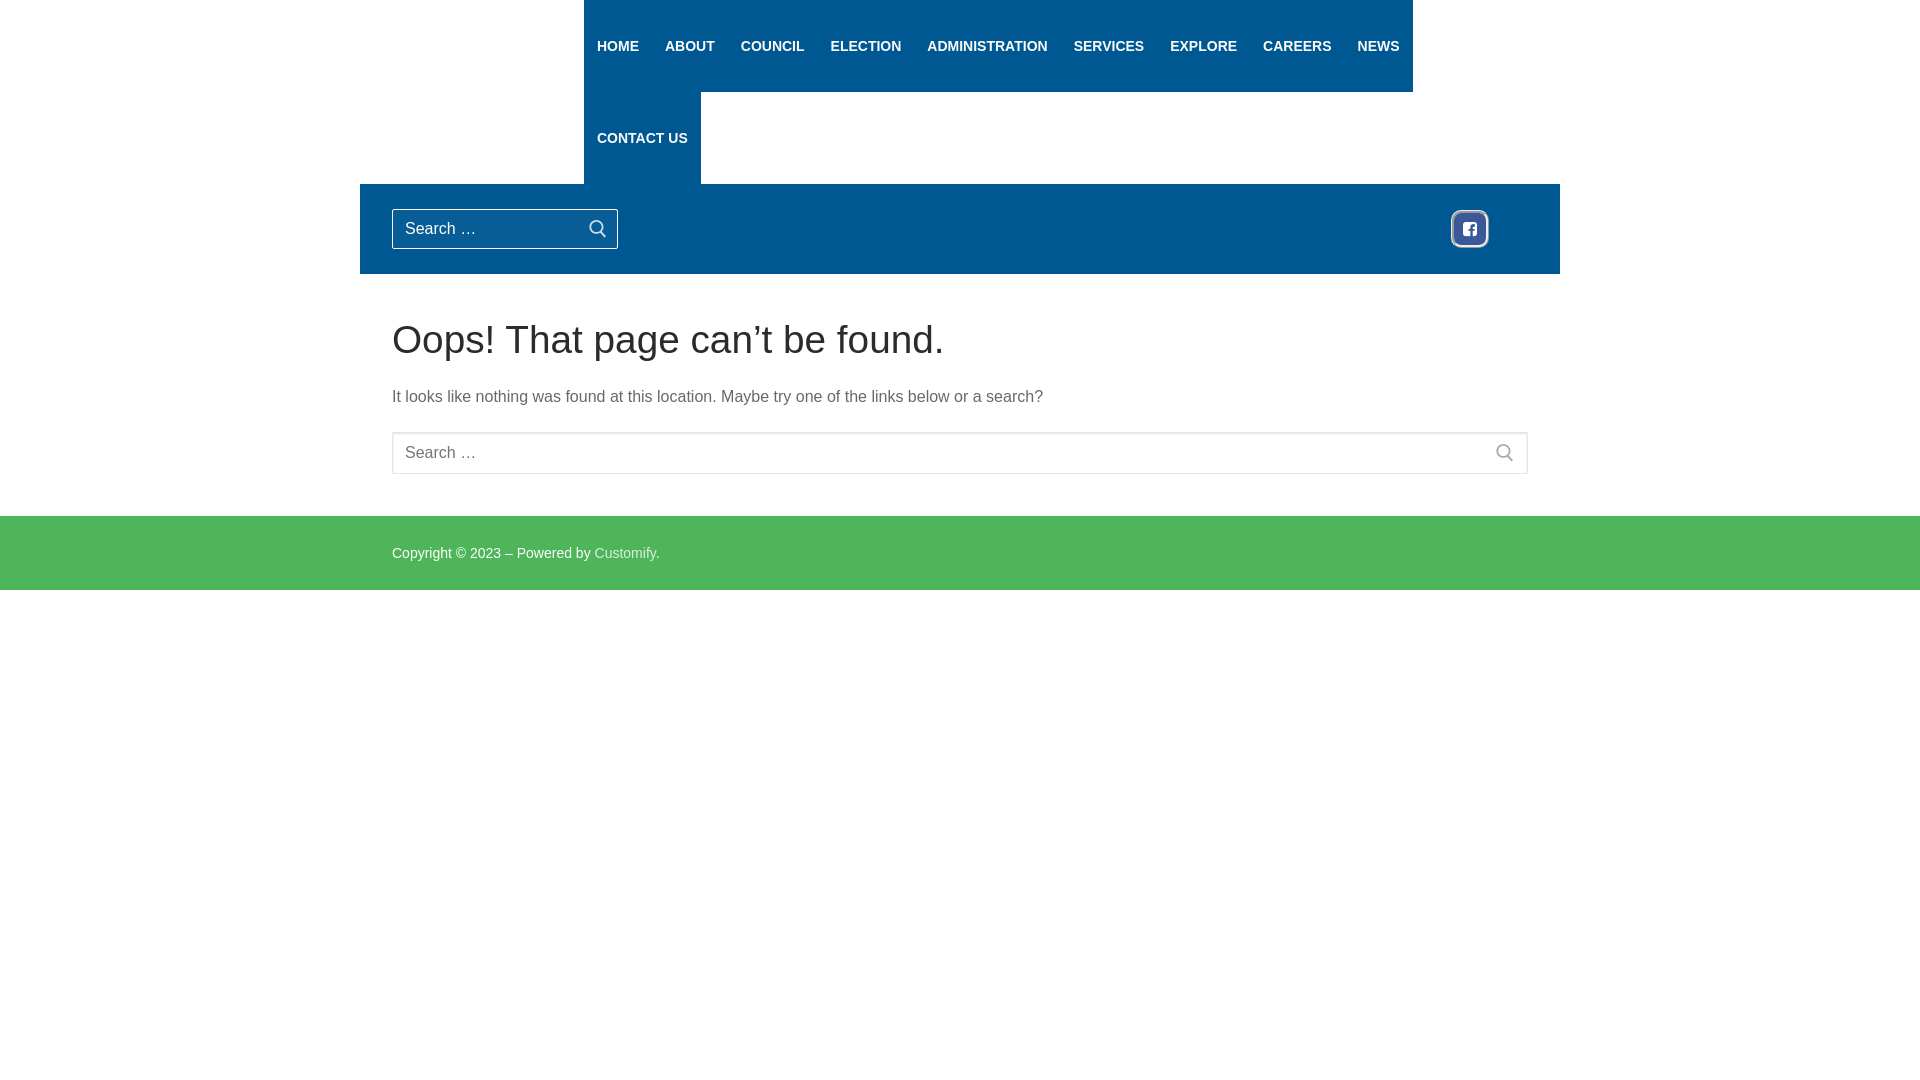 The width and height of the screenshot is (1920, 1080). What do you see at coordinates (773, 46) in the screenshot?
I see `COUNCIL` at bounding box center [773, 46].